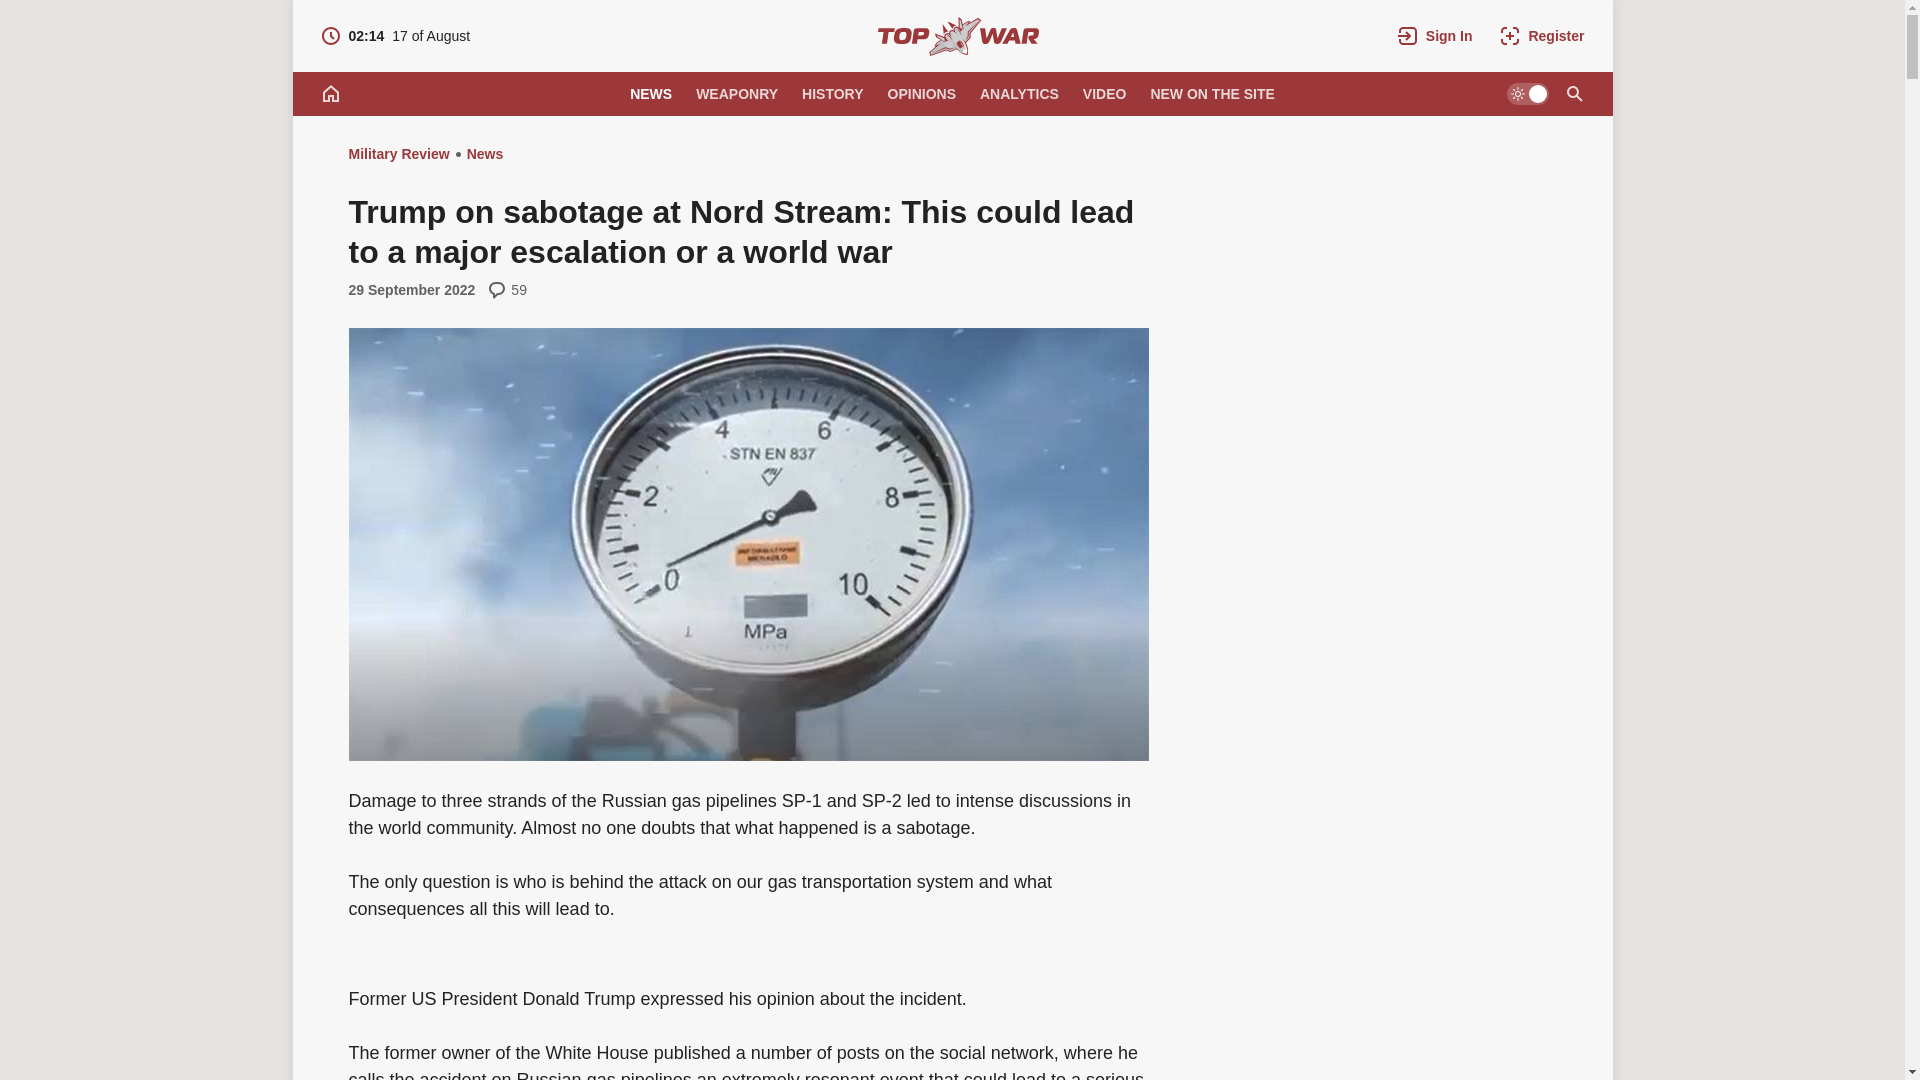 The height and width of the screenshot is (1080, 1920). I want to click on Sign In, so click(832, 94).